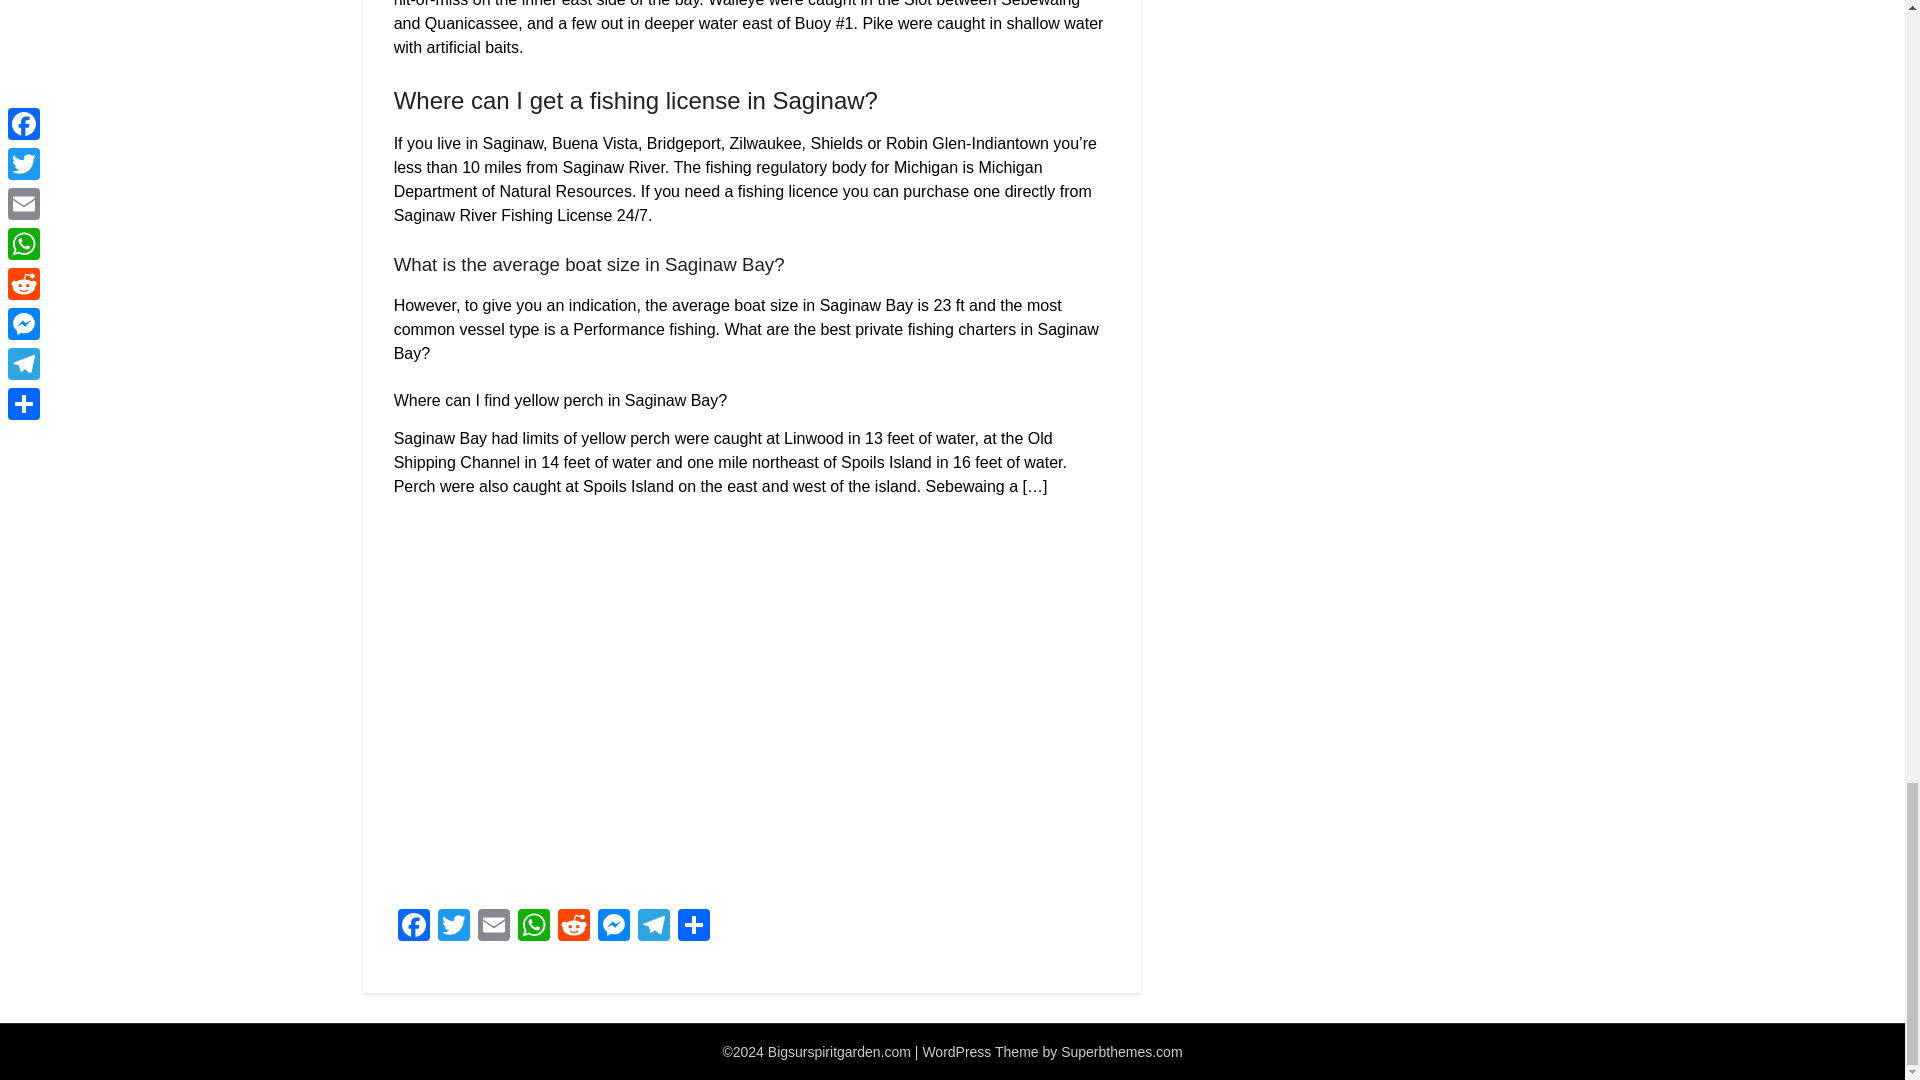  I want to click on Email, so click(494, 928).